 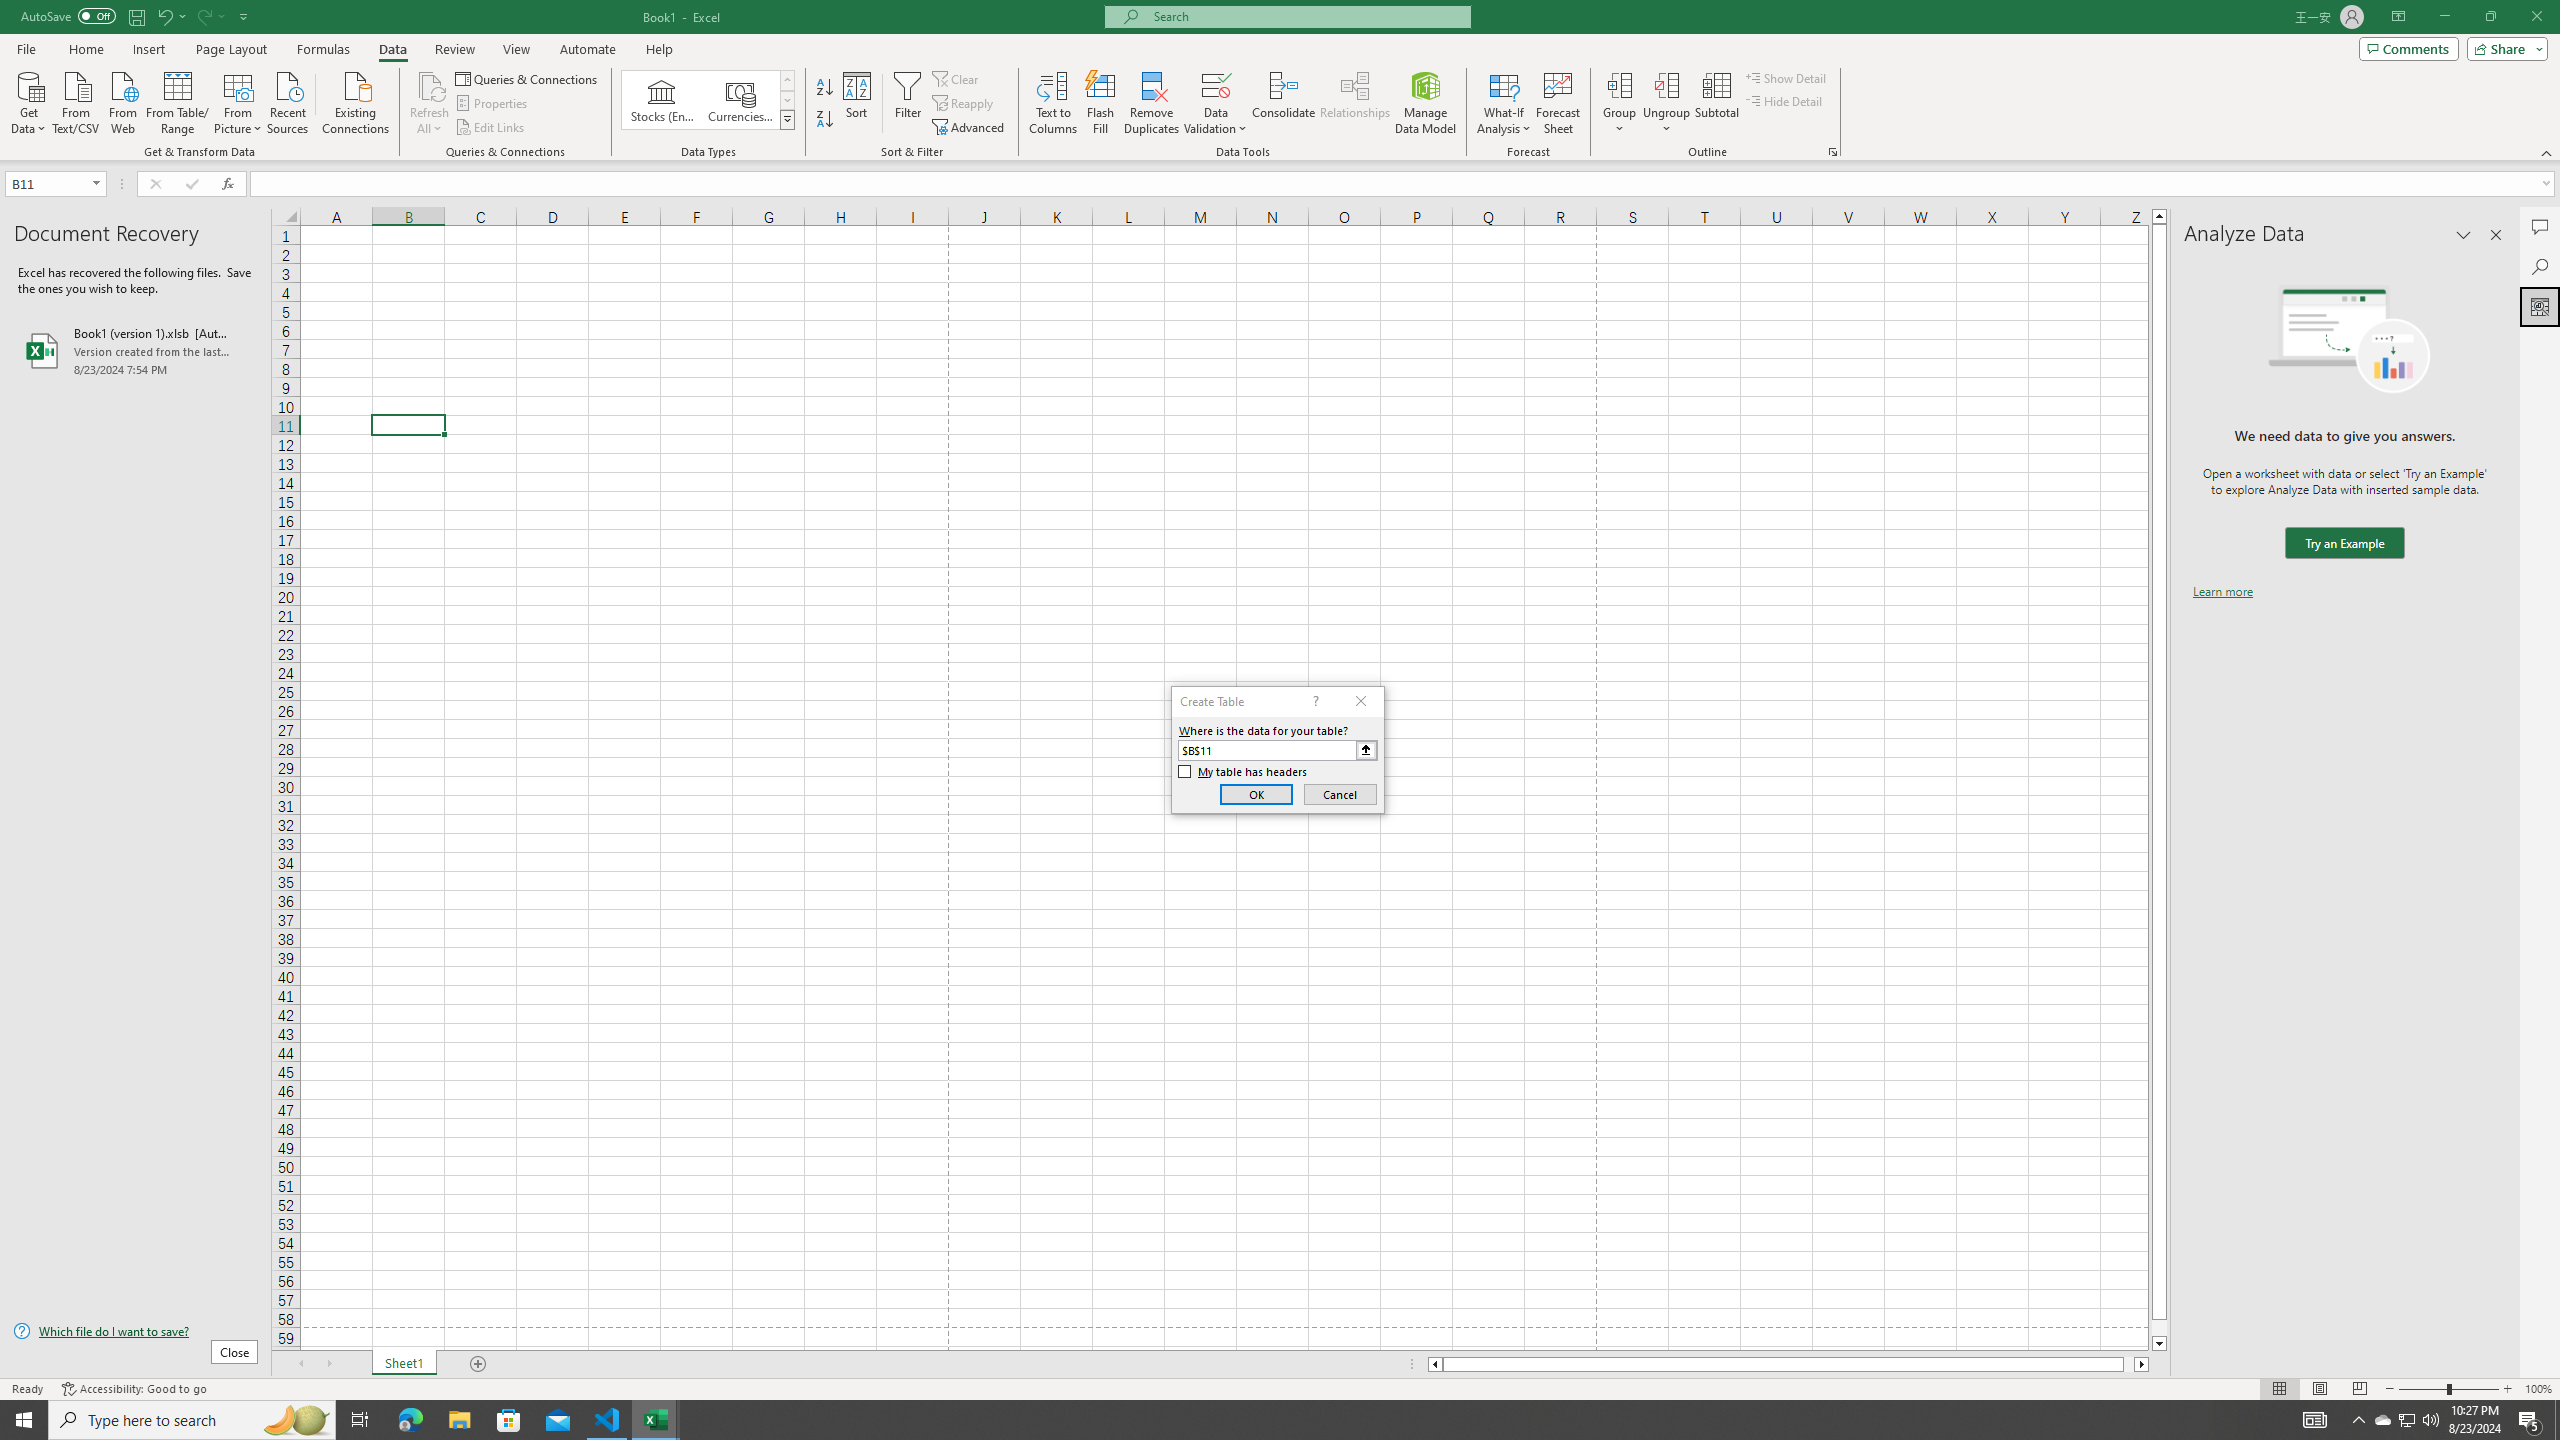 What do you see at coordinates (1784, 100) in the screenshot?
I see `Hide Detail` at bounding box center [1784, 100].